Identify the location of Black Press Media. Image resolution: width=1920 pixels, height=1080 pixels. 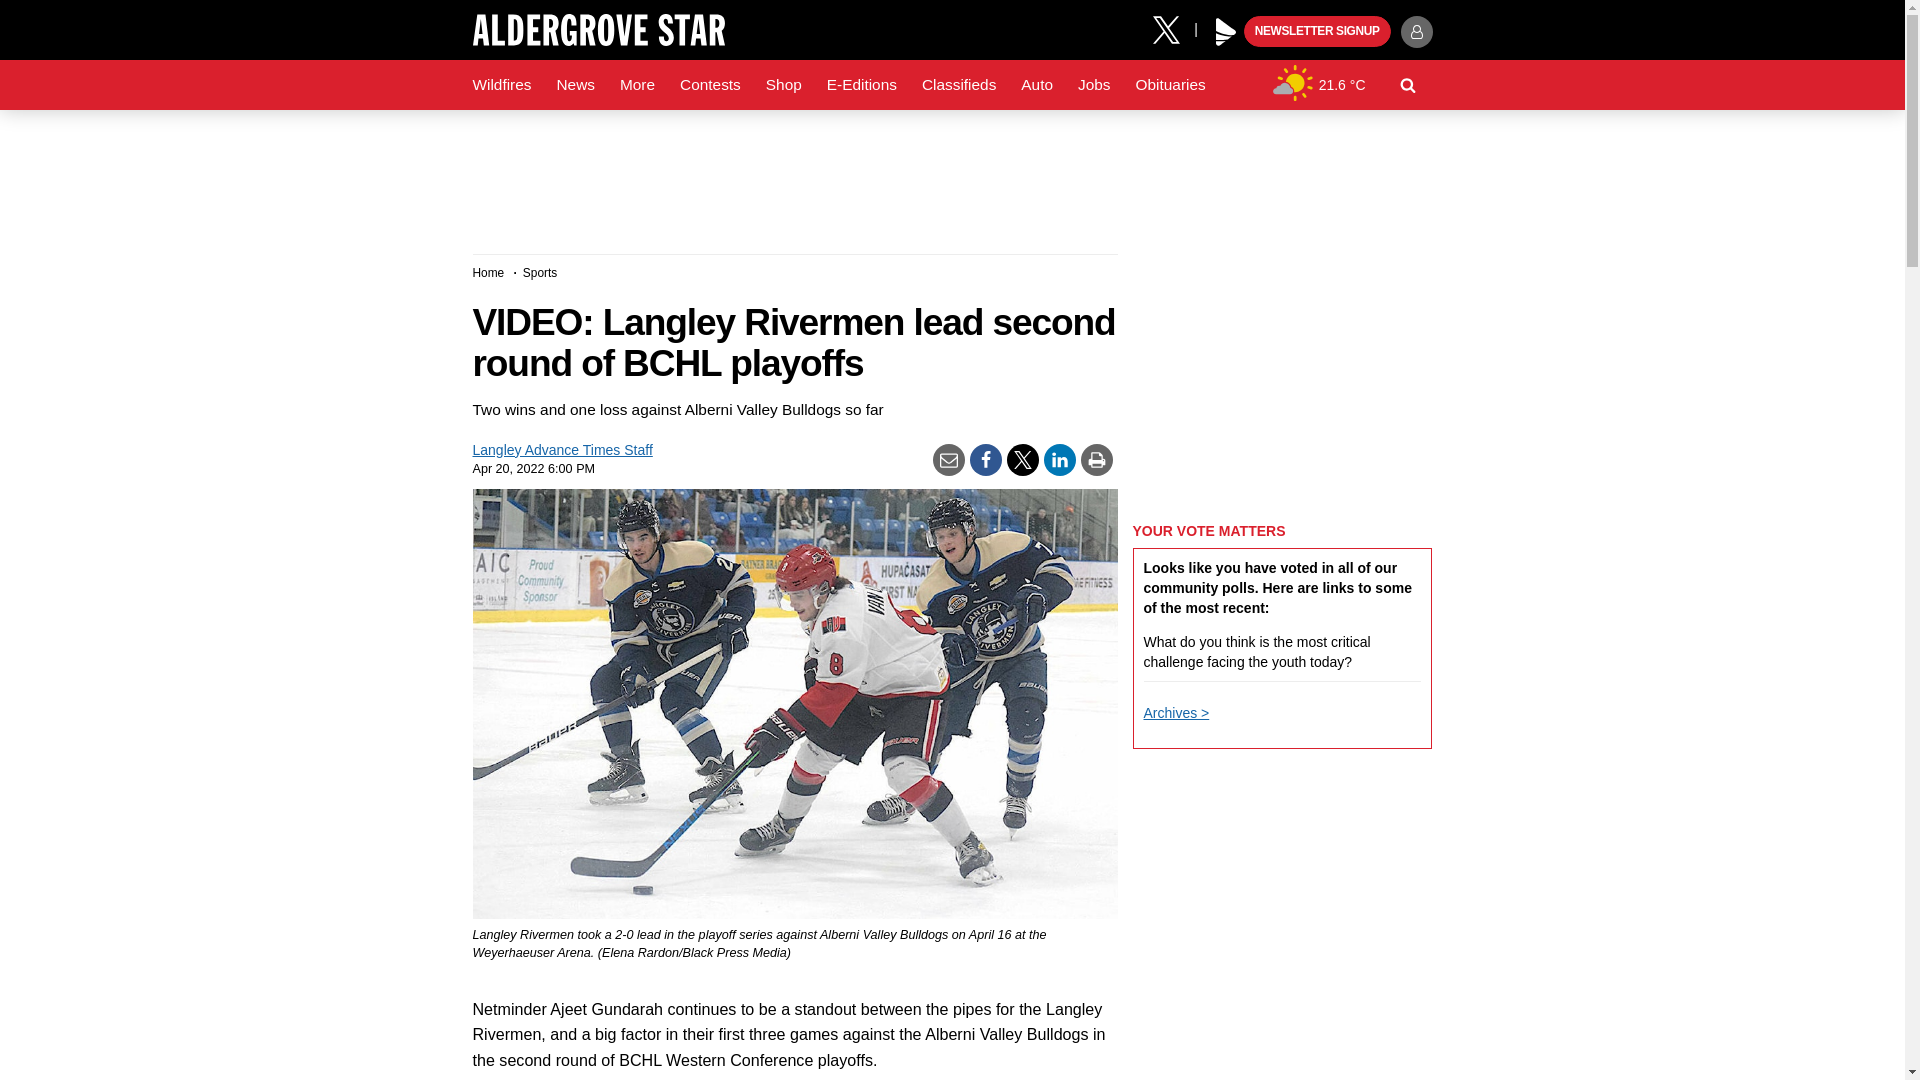
(1226, 32).